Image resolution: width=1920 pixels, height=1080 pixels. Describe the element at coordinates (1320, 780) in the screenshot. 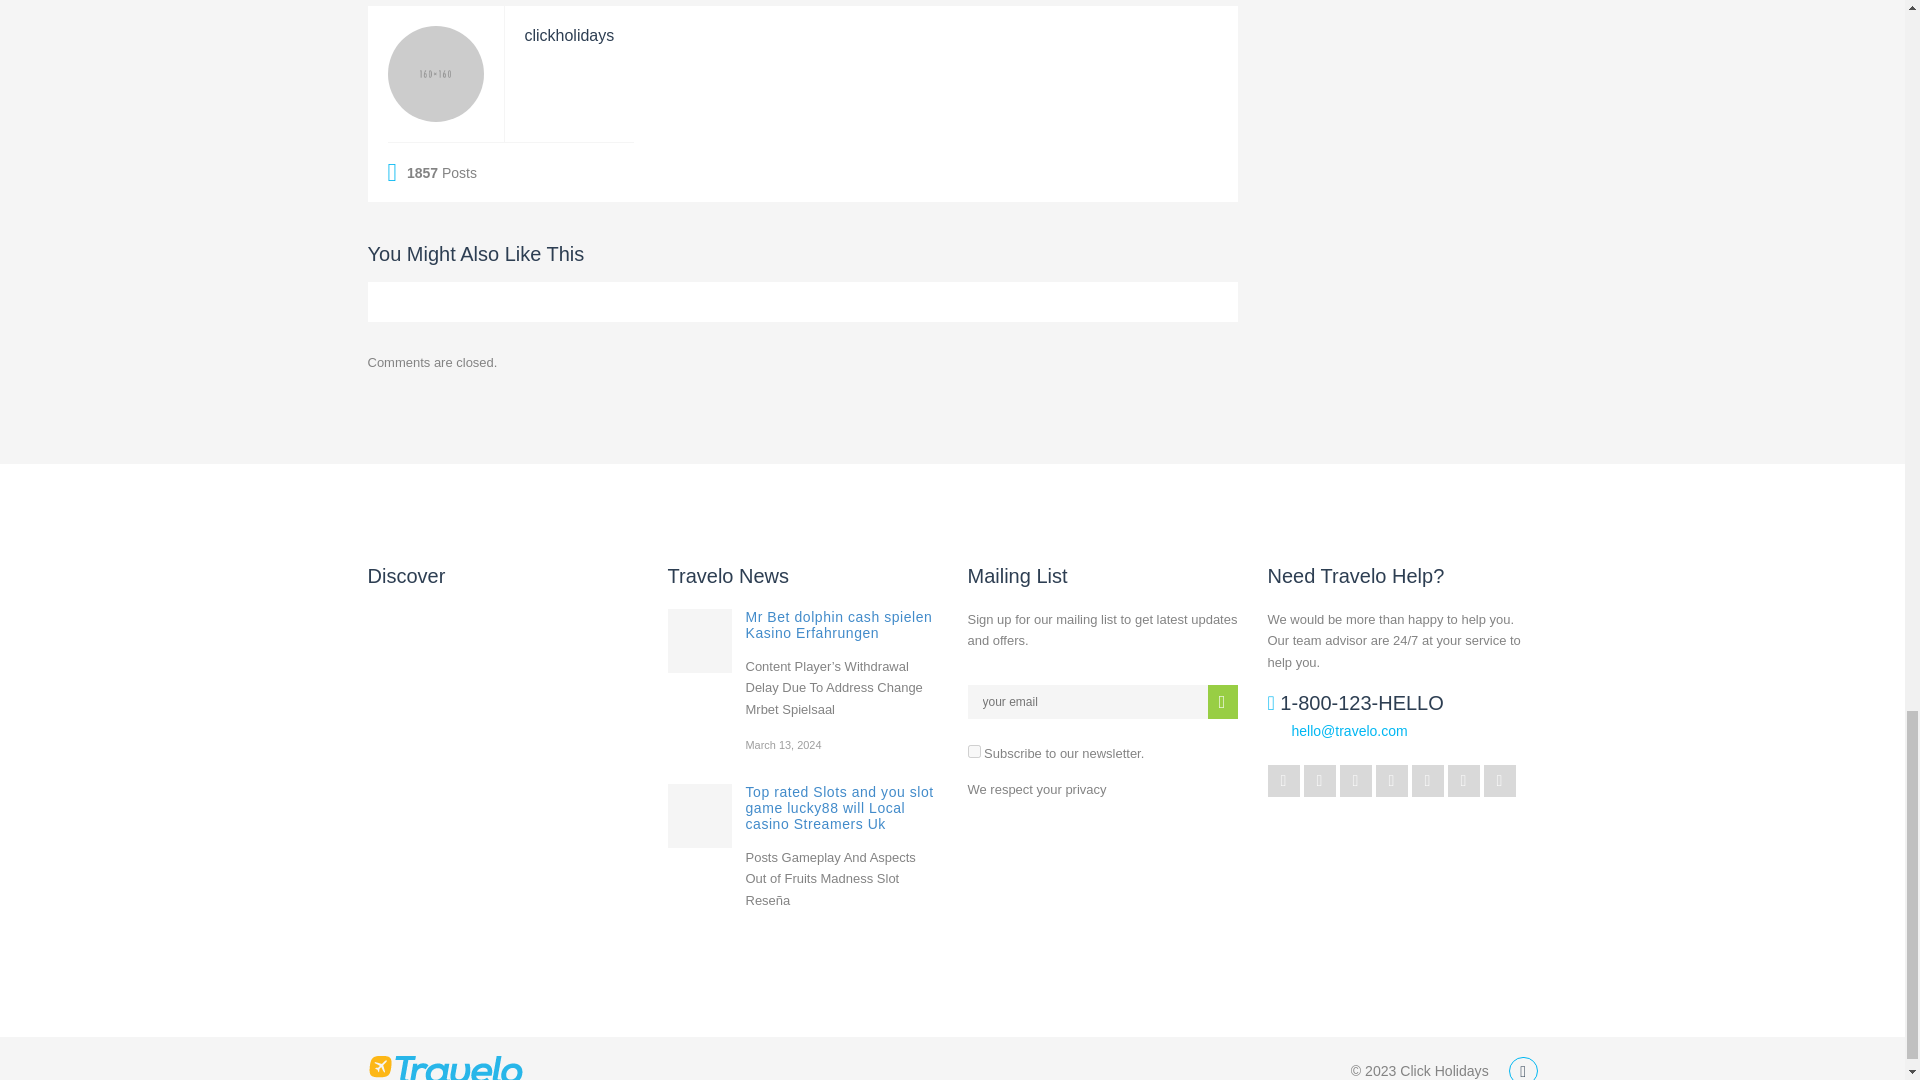

I see `googleplus` at that location.